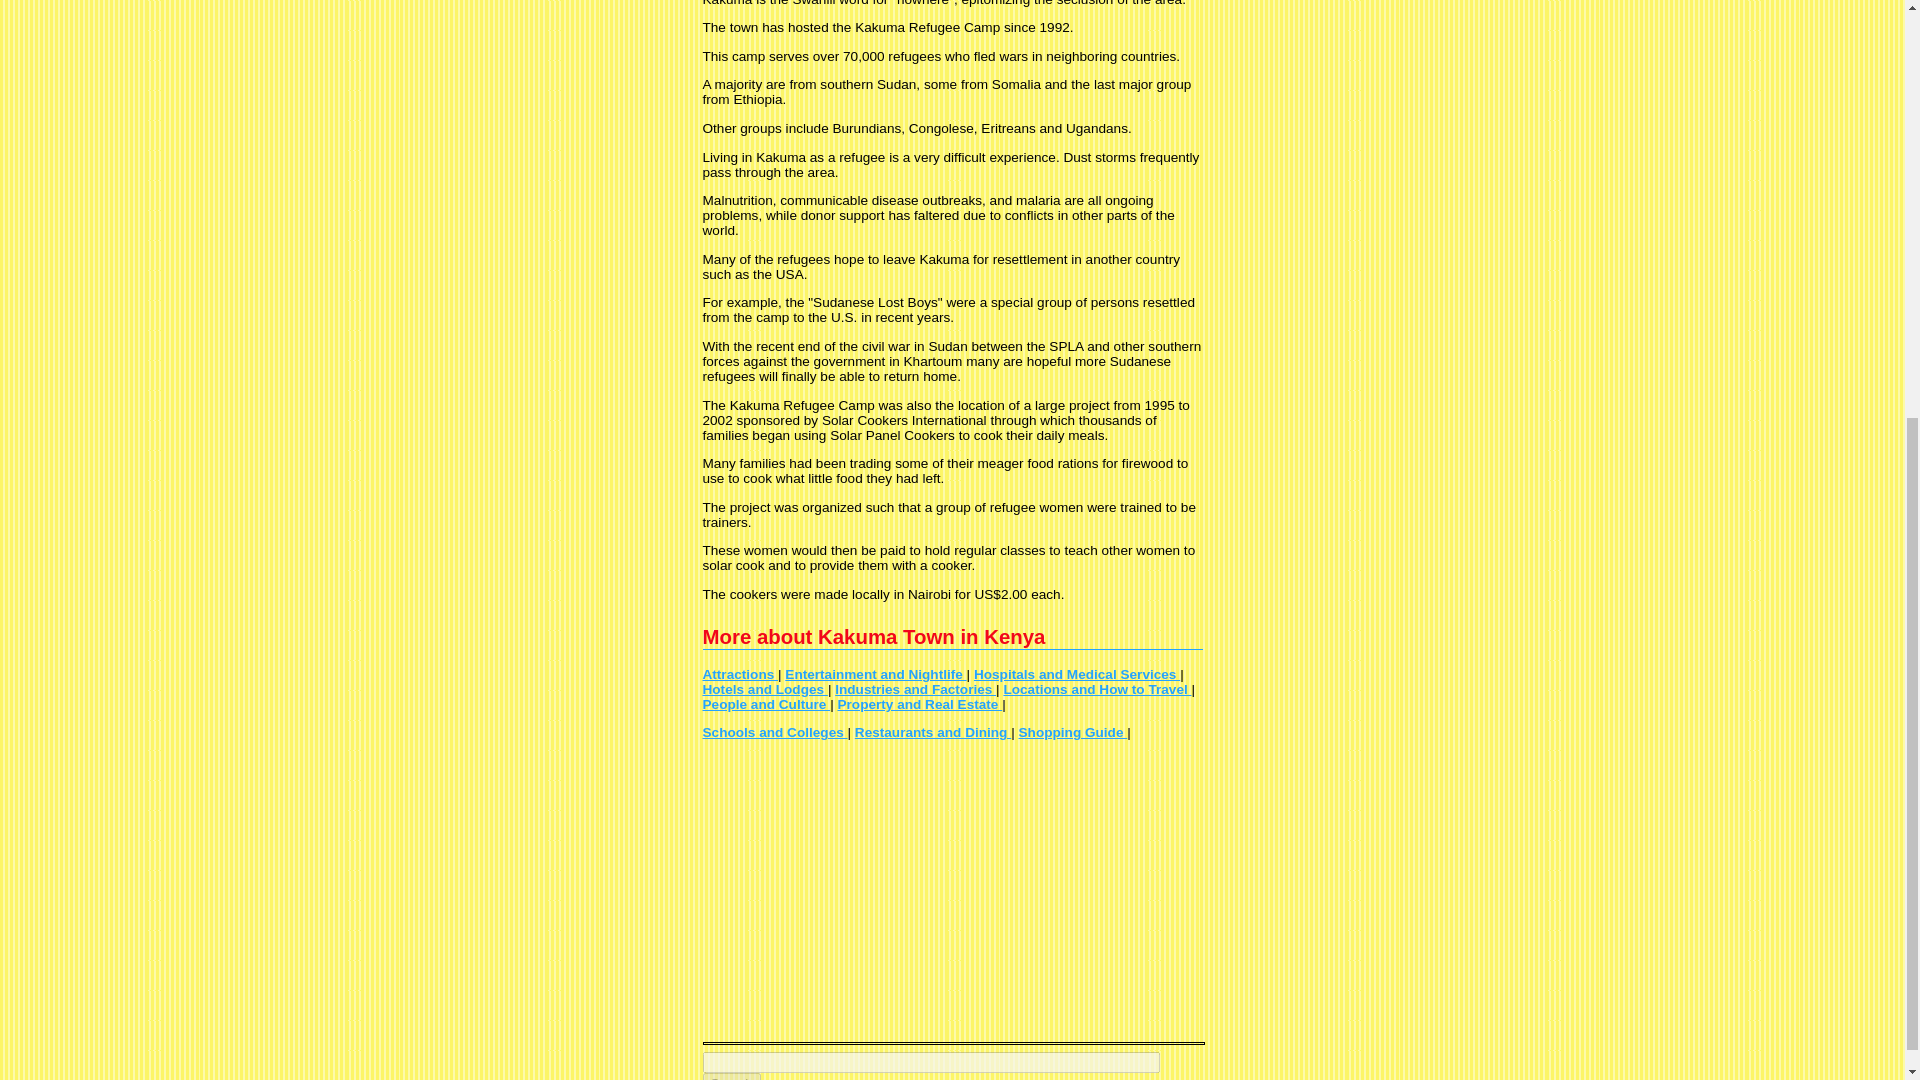 This screenshot has height=1080, width=1920. I want to click on Hospitals and Medical Services, so click(1076, 674).